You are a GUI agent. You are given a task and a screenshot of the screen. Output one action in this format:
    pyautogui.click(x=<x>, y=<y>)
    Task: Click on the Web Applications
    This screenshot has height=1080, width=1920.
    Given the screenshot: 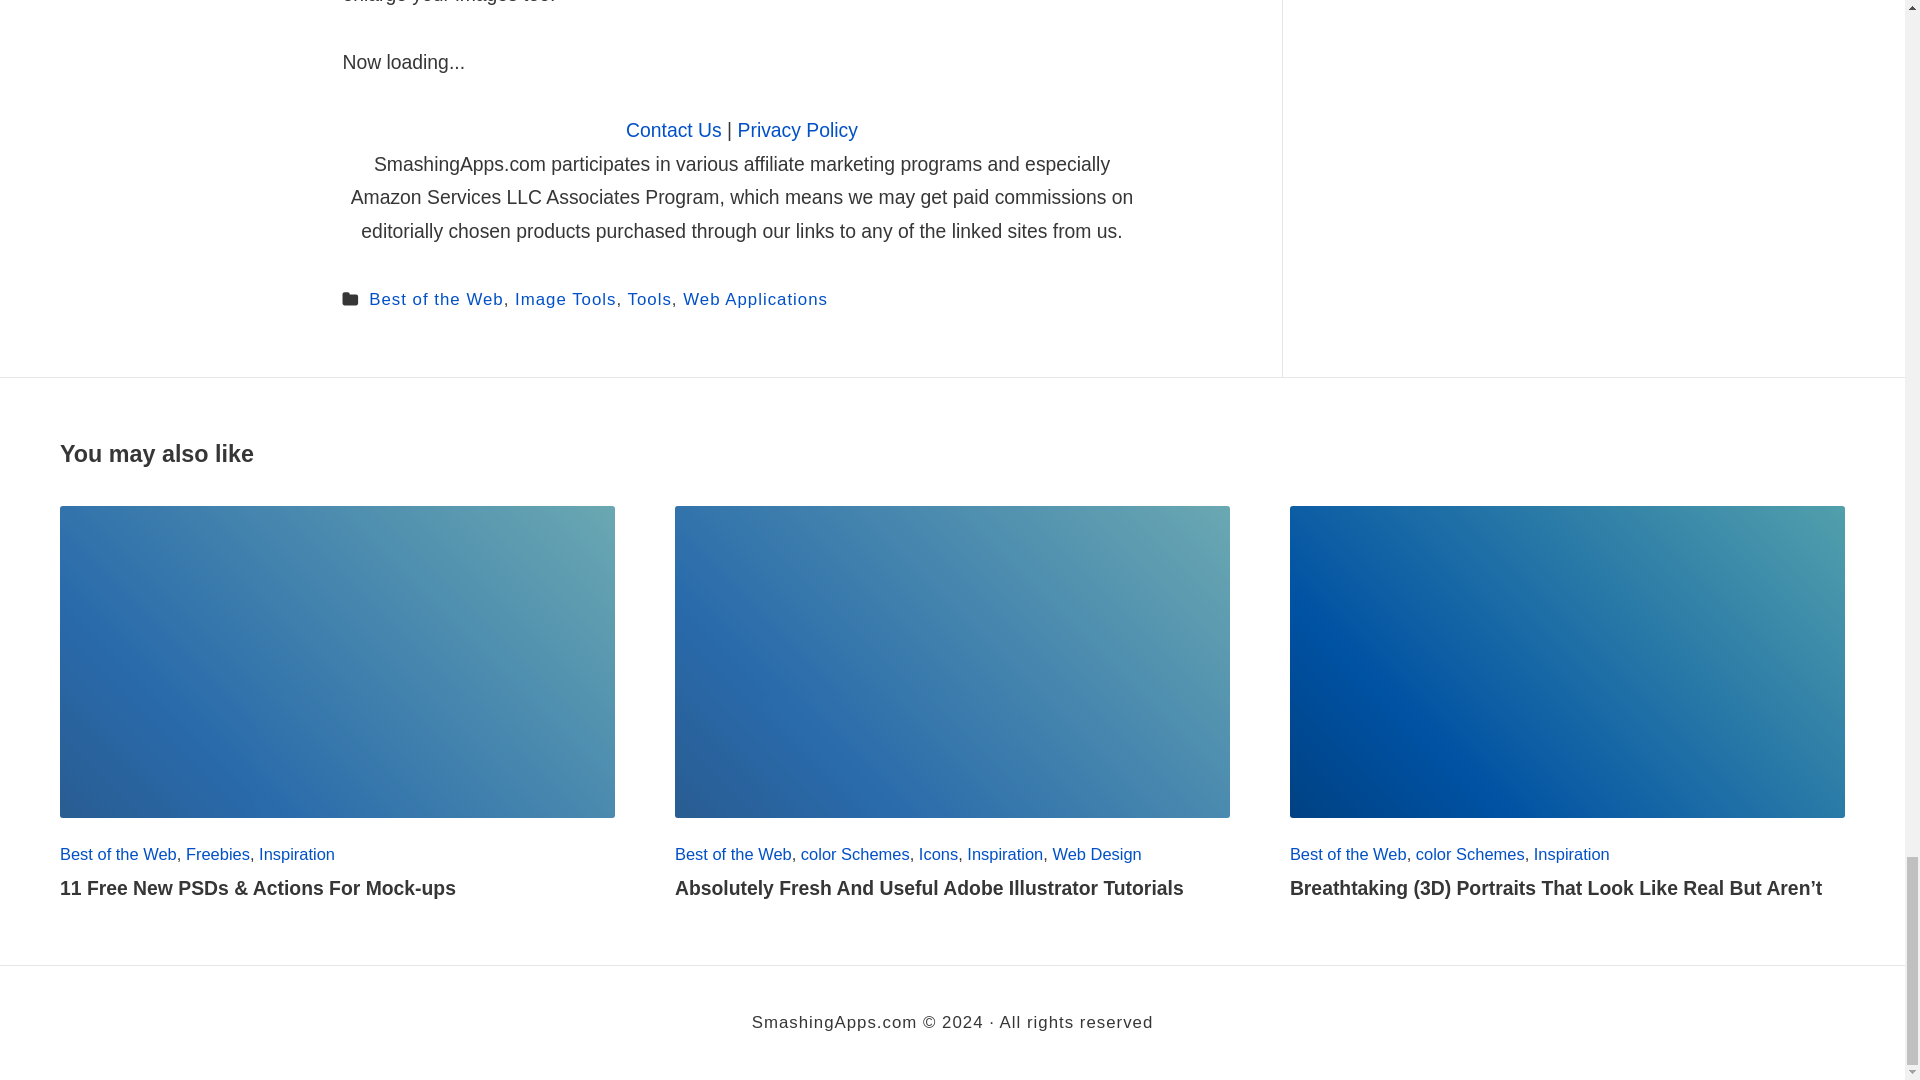 What is the action you would take?
    pyautogui.click(x=755, y=299)
    